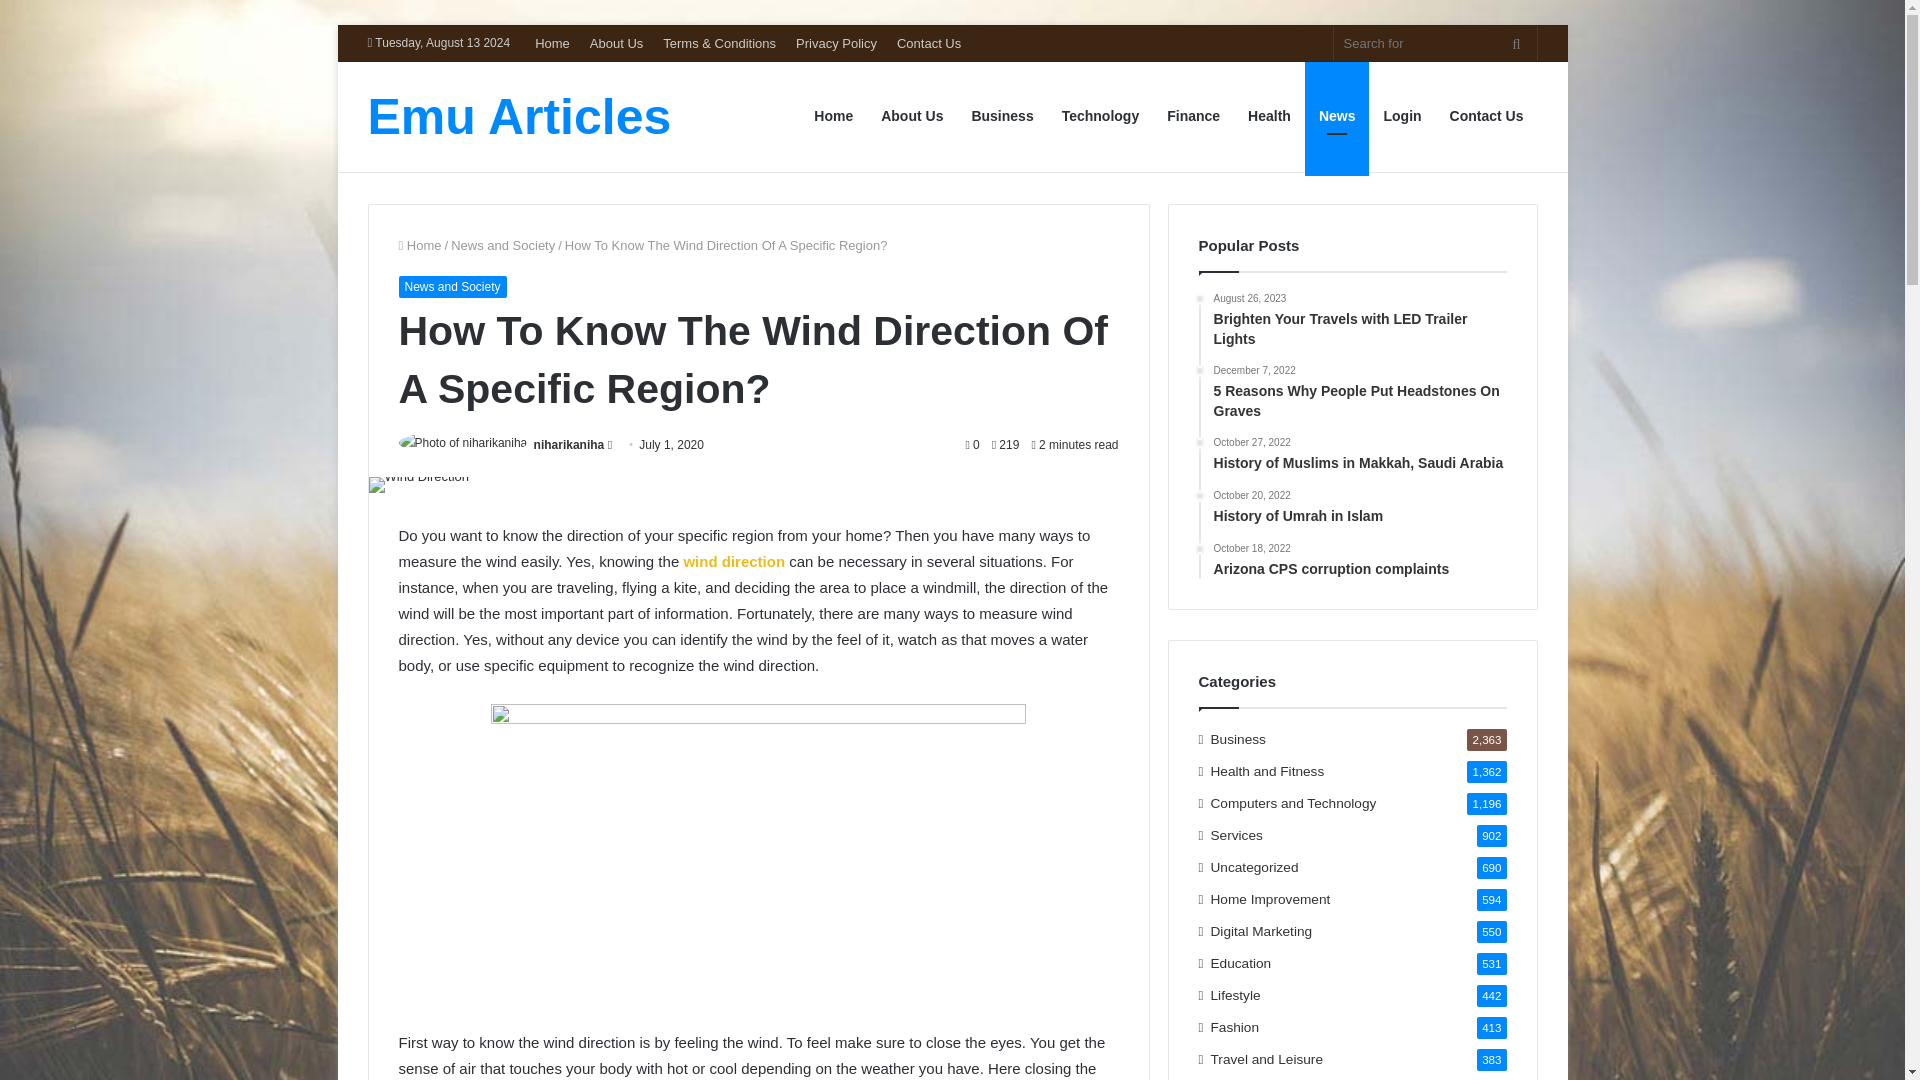 The height and width of the screenshot is (1080, 1920). Describe the element at coordinates (736, 561) in the screenshot. I see `wind direction` at that location.